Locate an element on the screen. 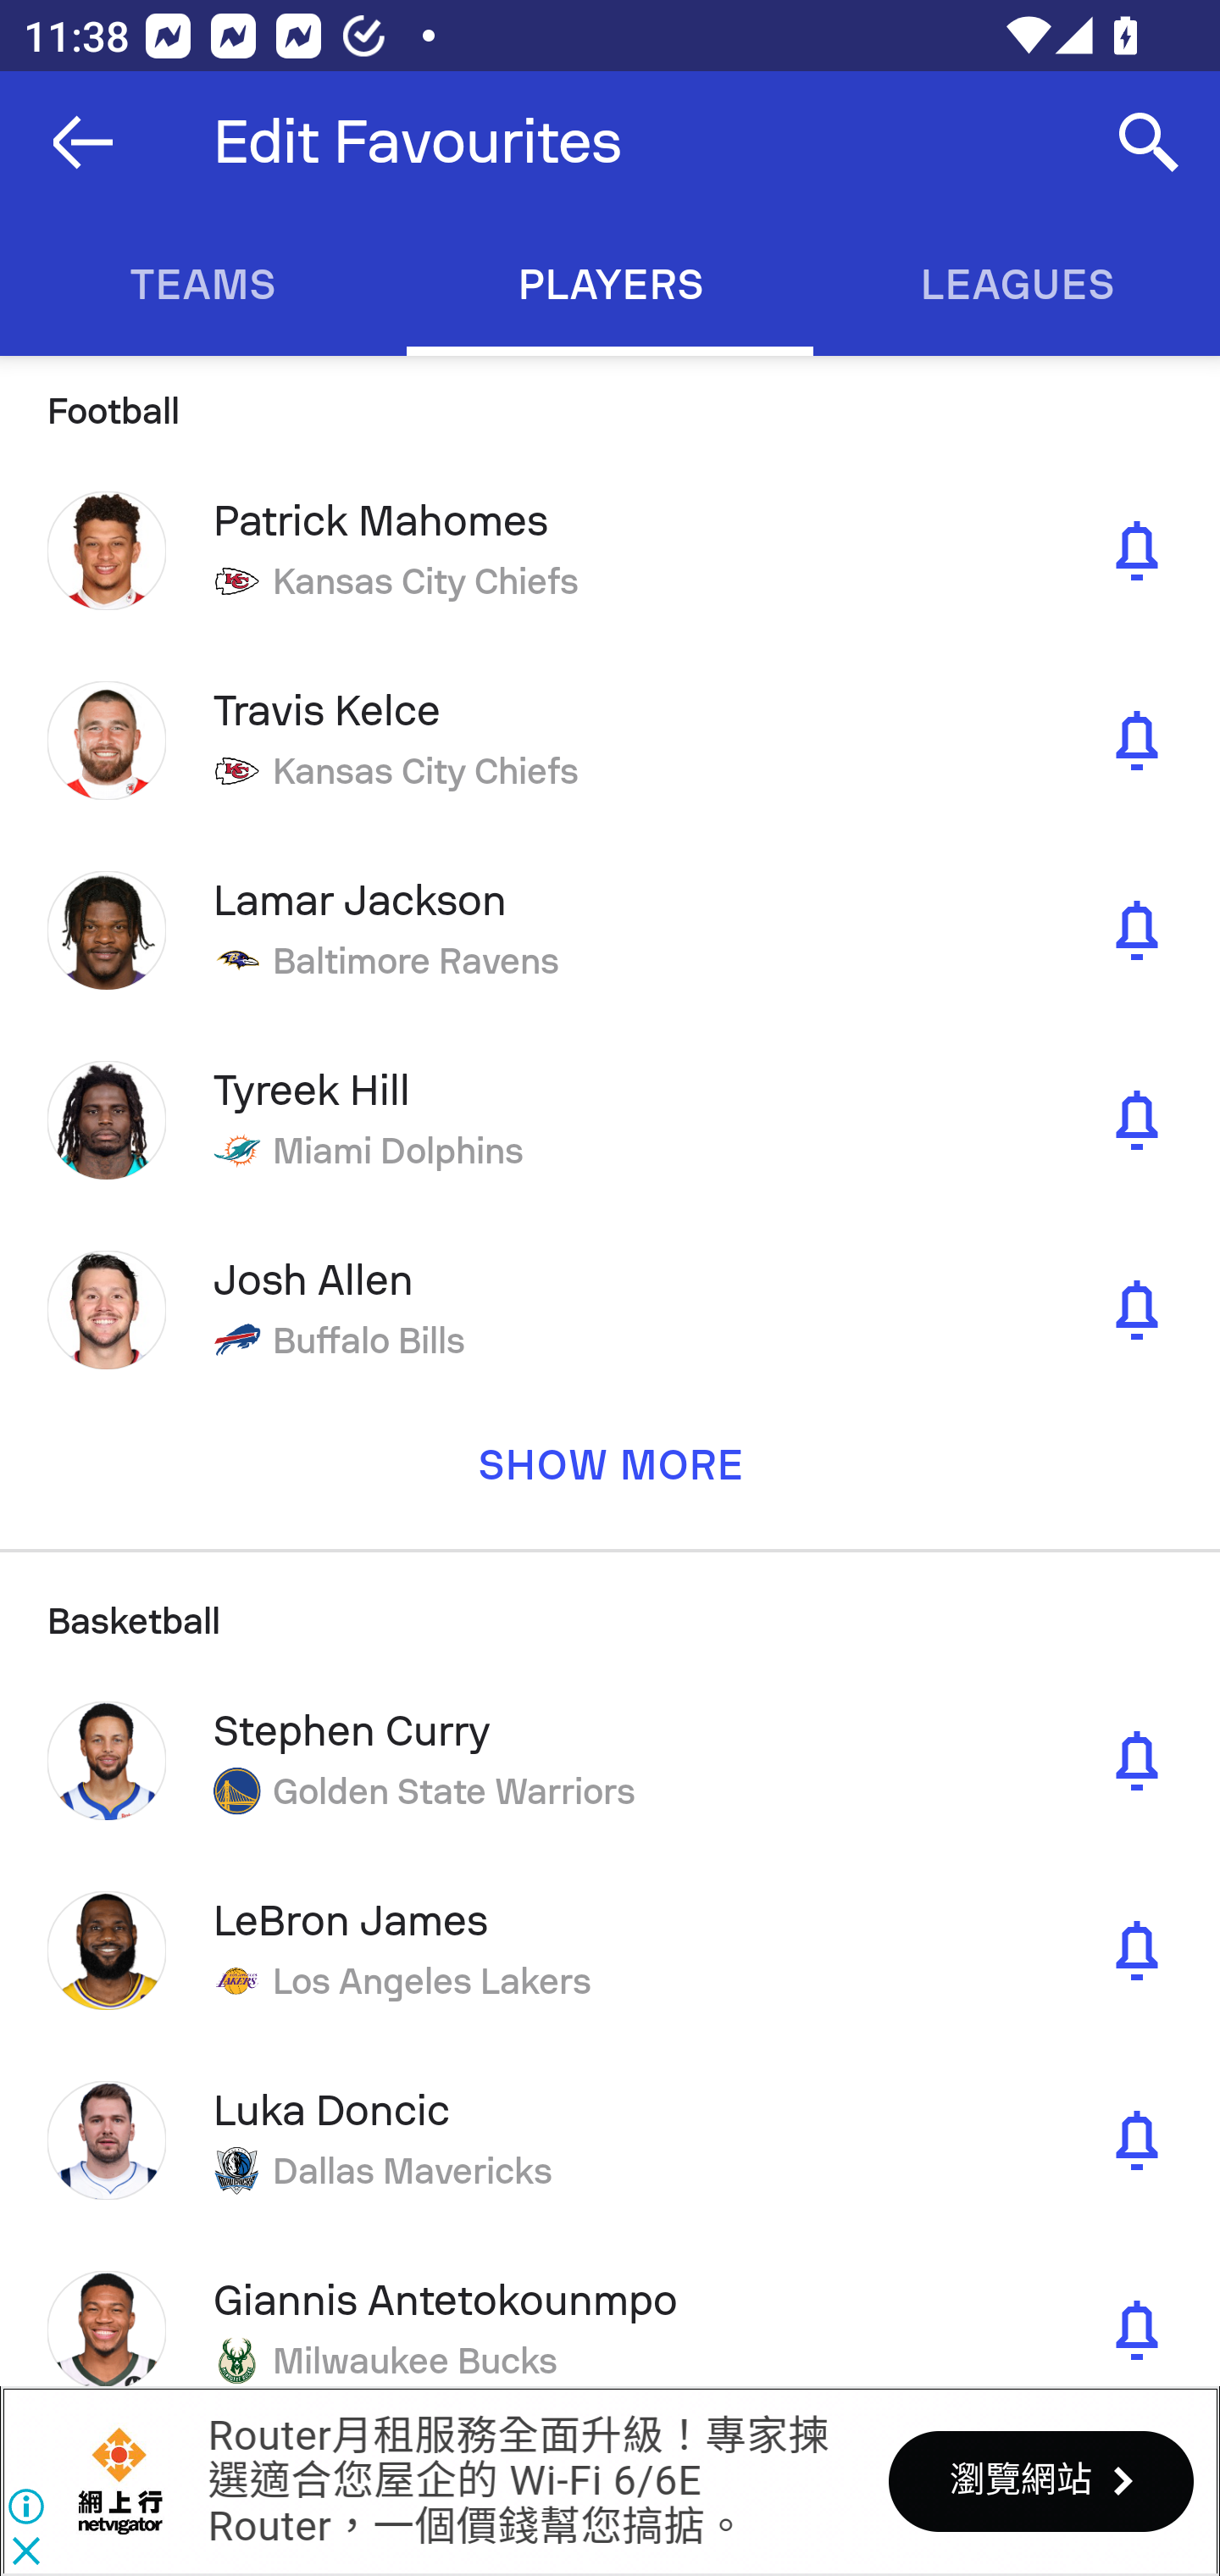 The image size is (1220, 2576). Tyreek Hill Miami Dolphins is located at coordinates (610, 1120).